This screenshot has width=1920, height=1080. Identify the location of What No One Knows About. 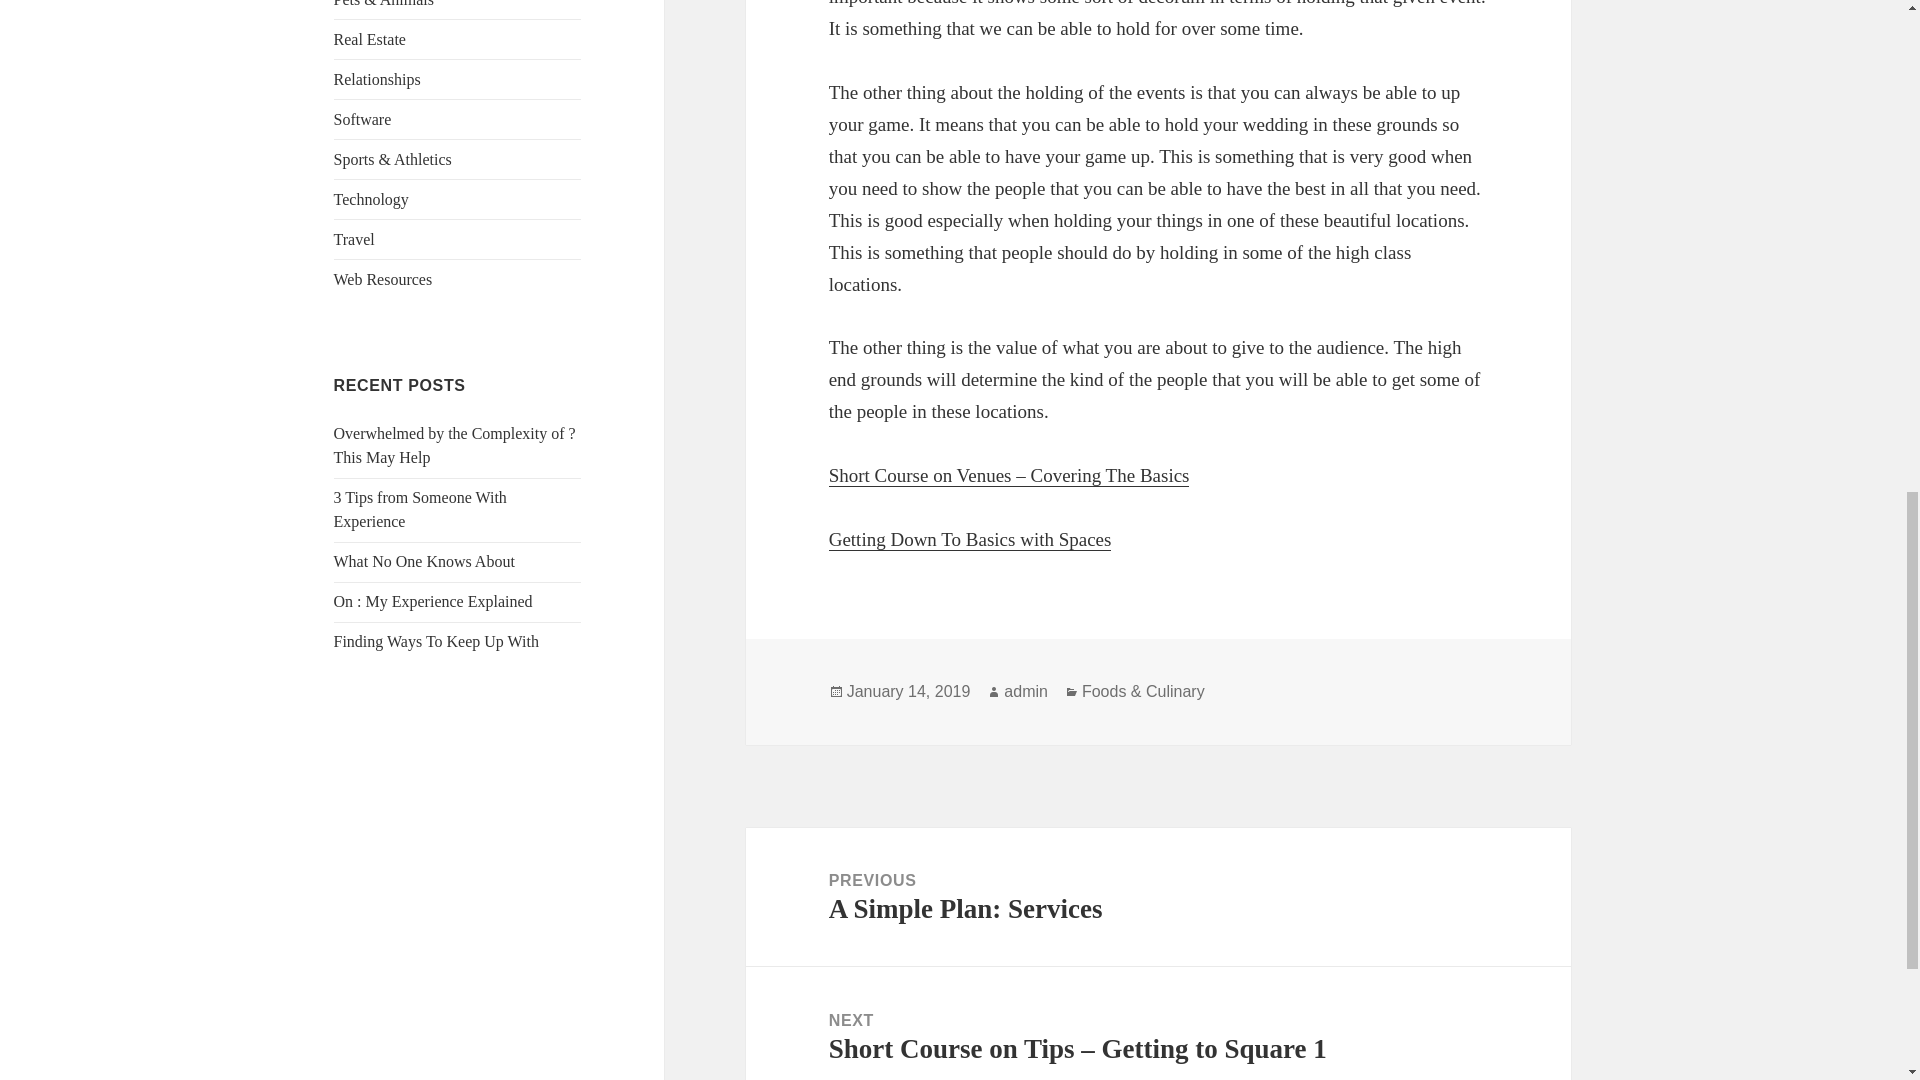
(436, 641).